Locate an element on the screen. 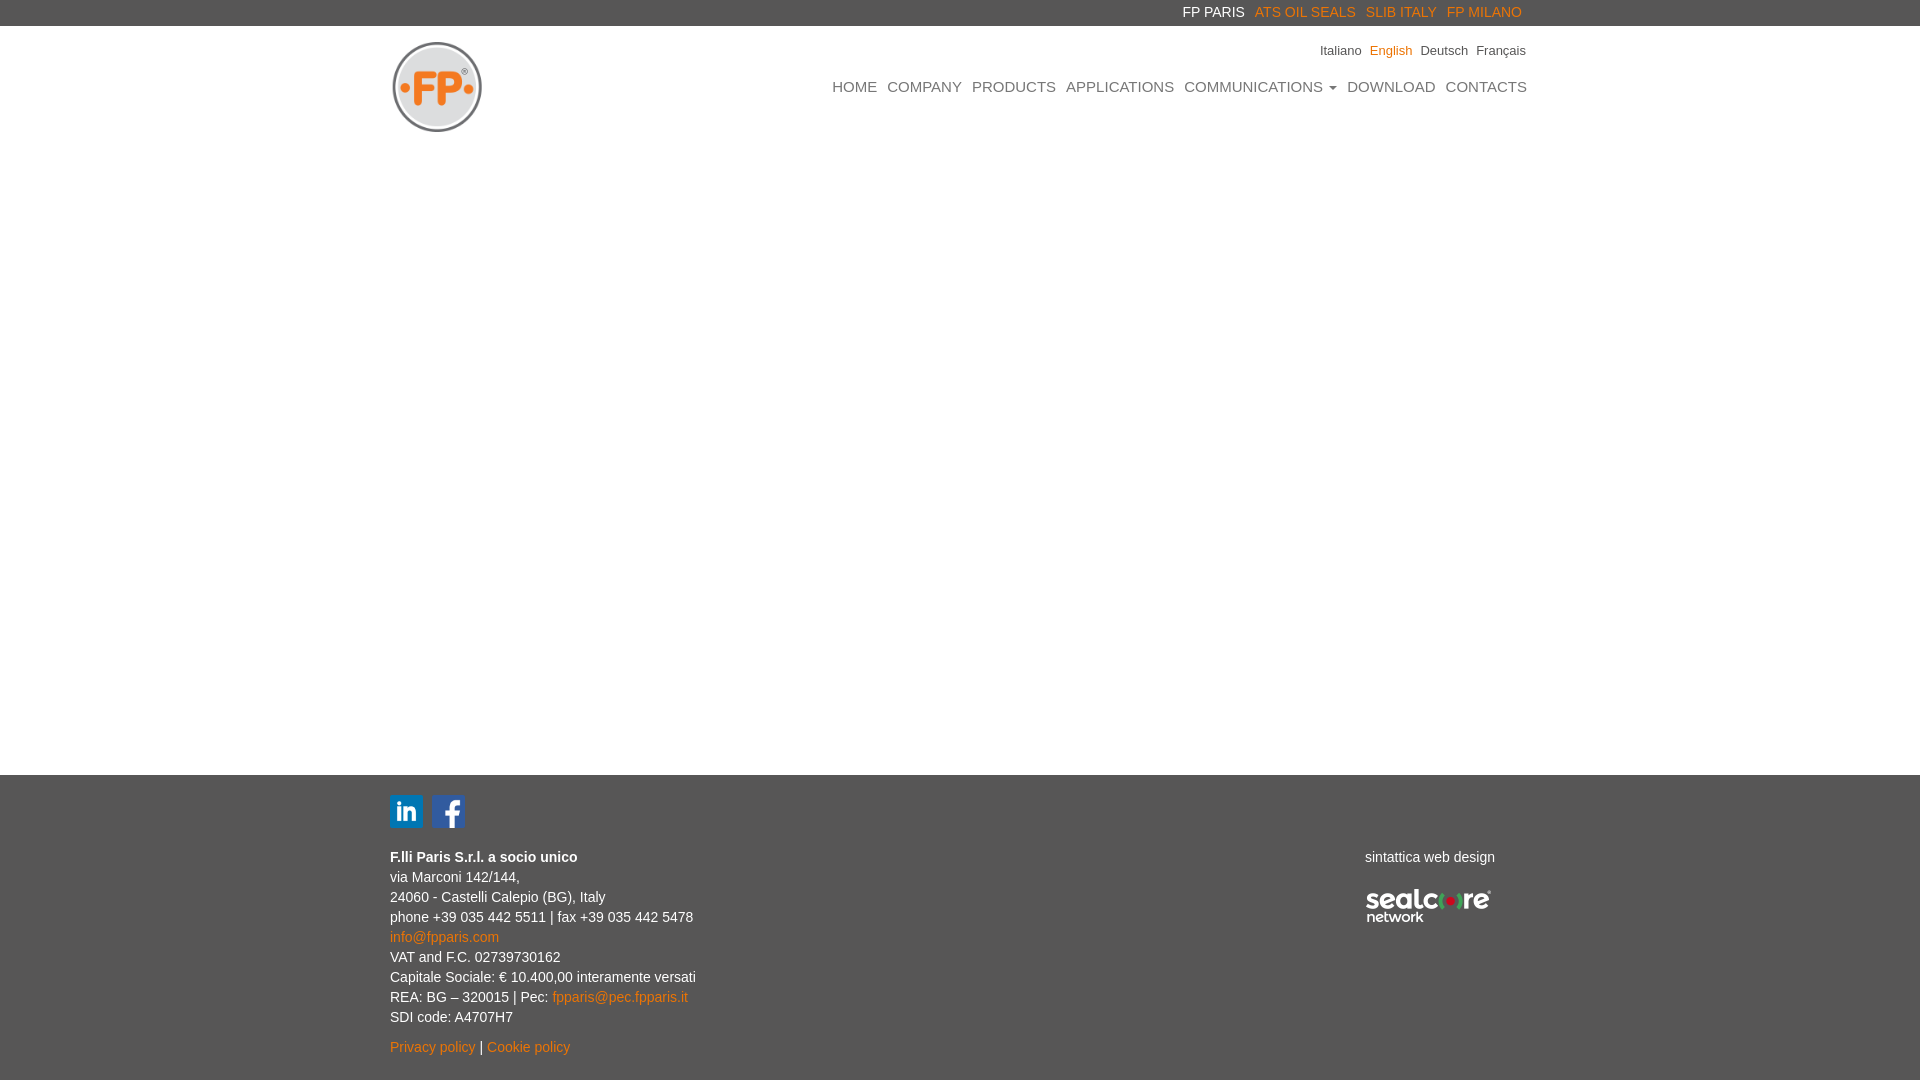 This screenshot has height=1080, width=1920. Deutsch is located at coordinates (1444, 50).